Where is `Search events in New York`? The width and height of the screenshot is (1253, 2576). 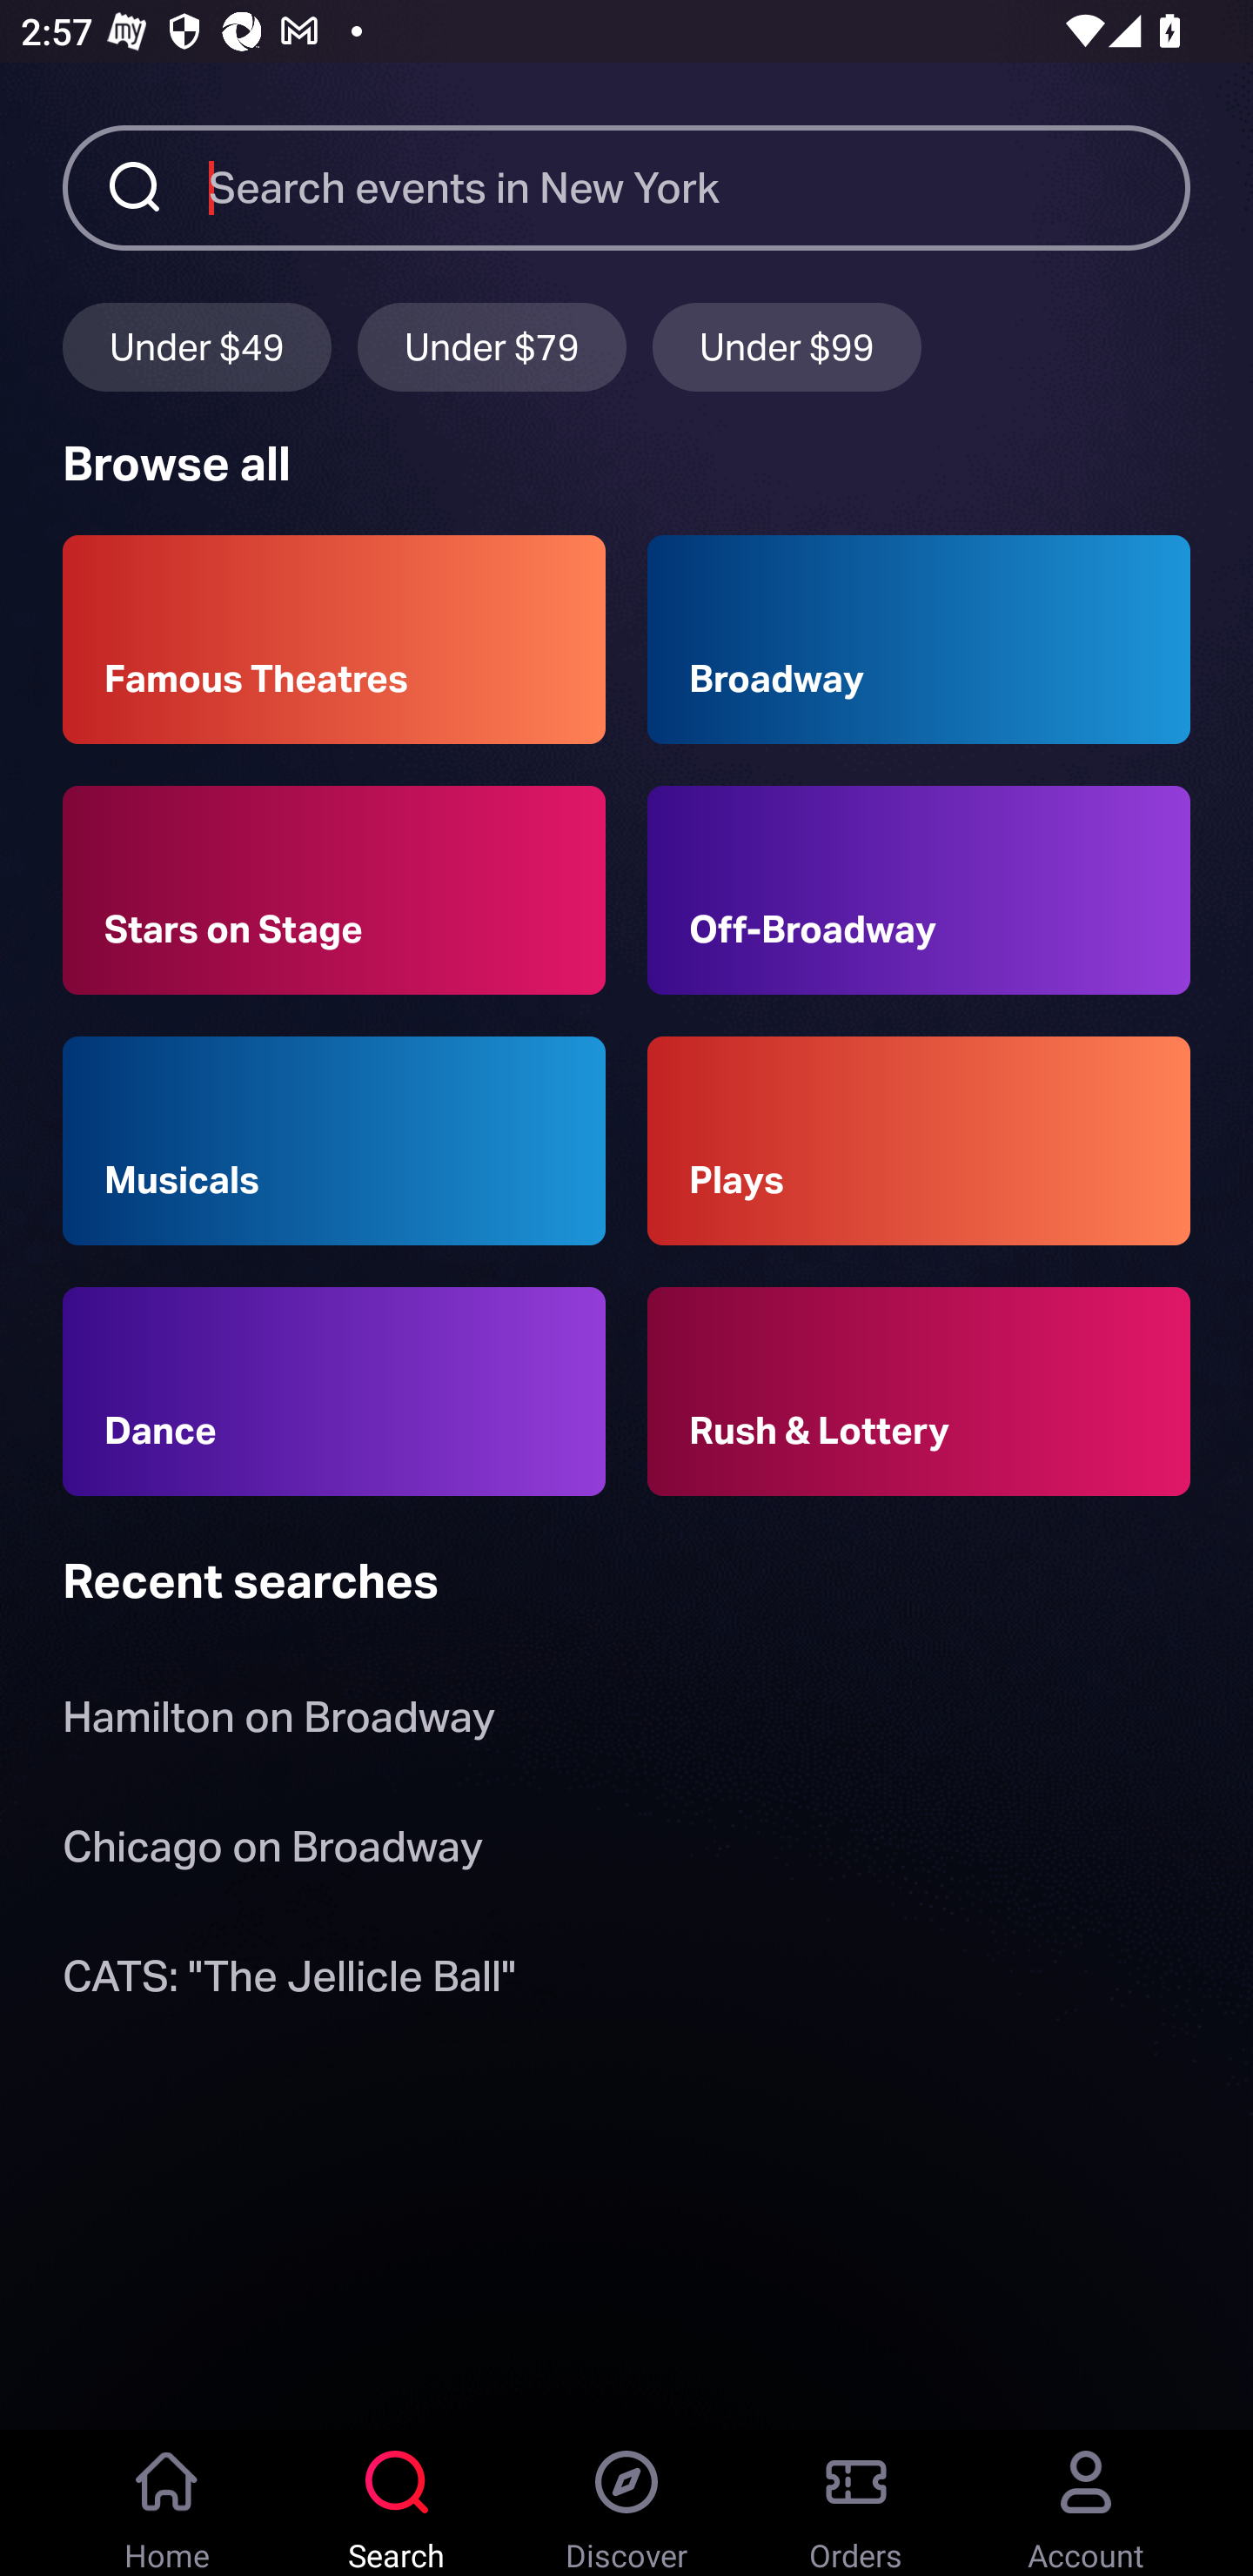
Search events in New York is located at coordinates (700, 186).